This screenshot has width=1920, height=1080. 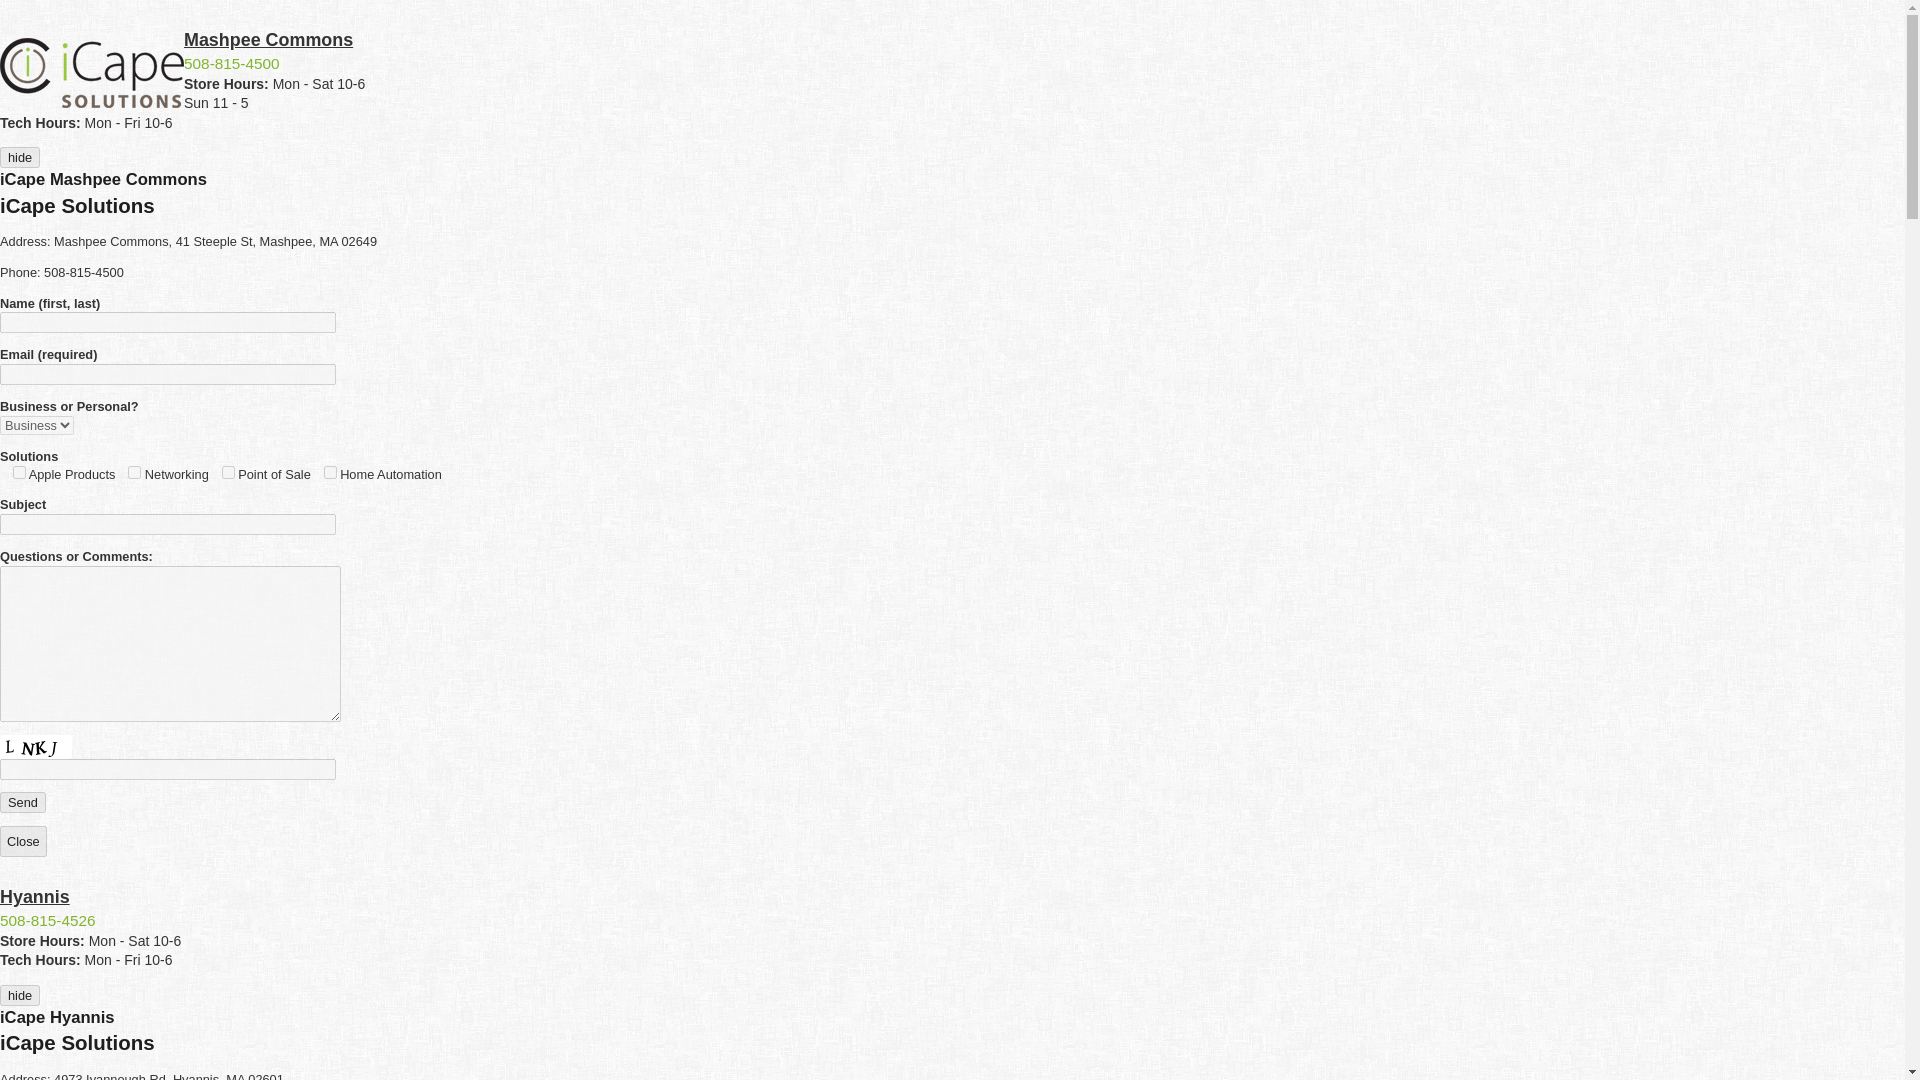 What do you see at coordinates (330, 472) in the screenshot?
I see `Home Automation` at bounding box center [330, 472].